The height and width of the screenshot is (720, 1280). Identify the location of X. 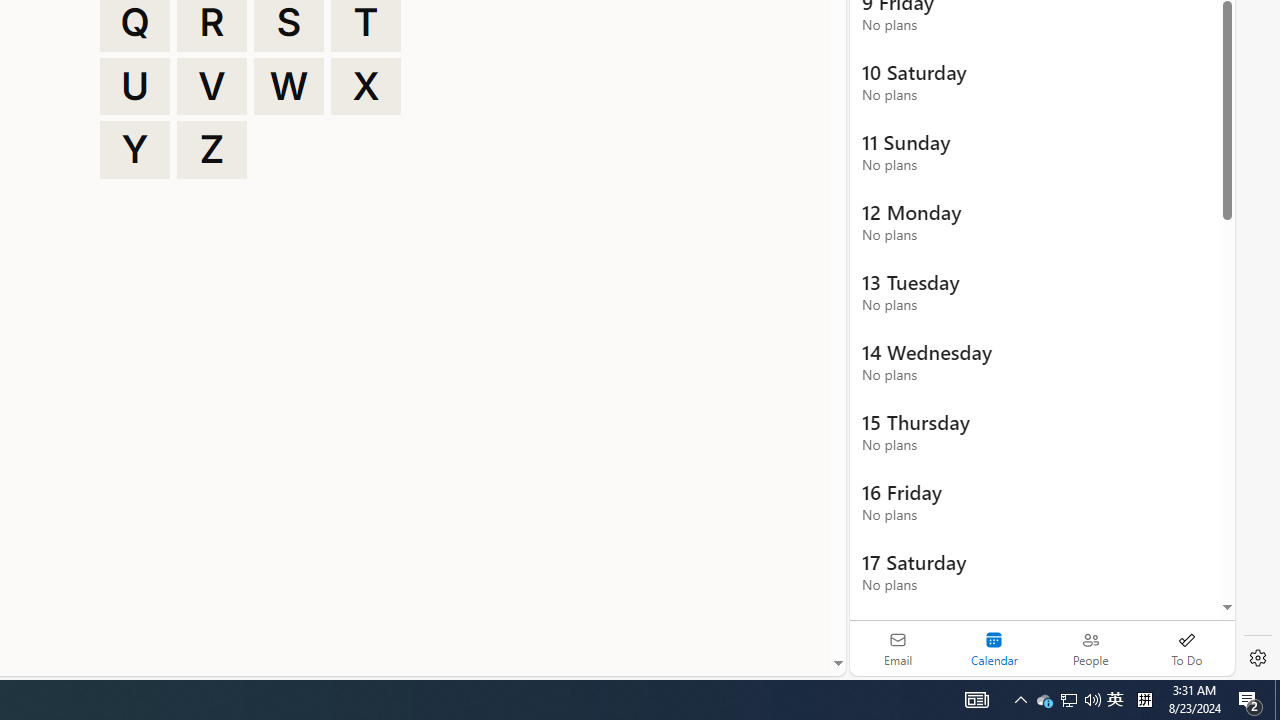
(366, 86).